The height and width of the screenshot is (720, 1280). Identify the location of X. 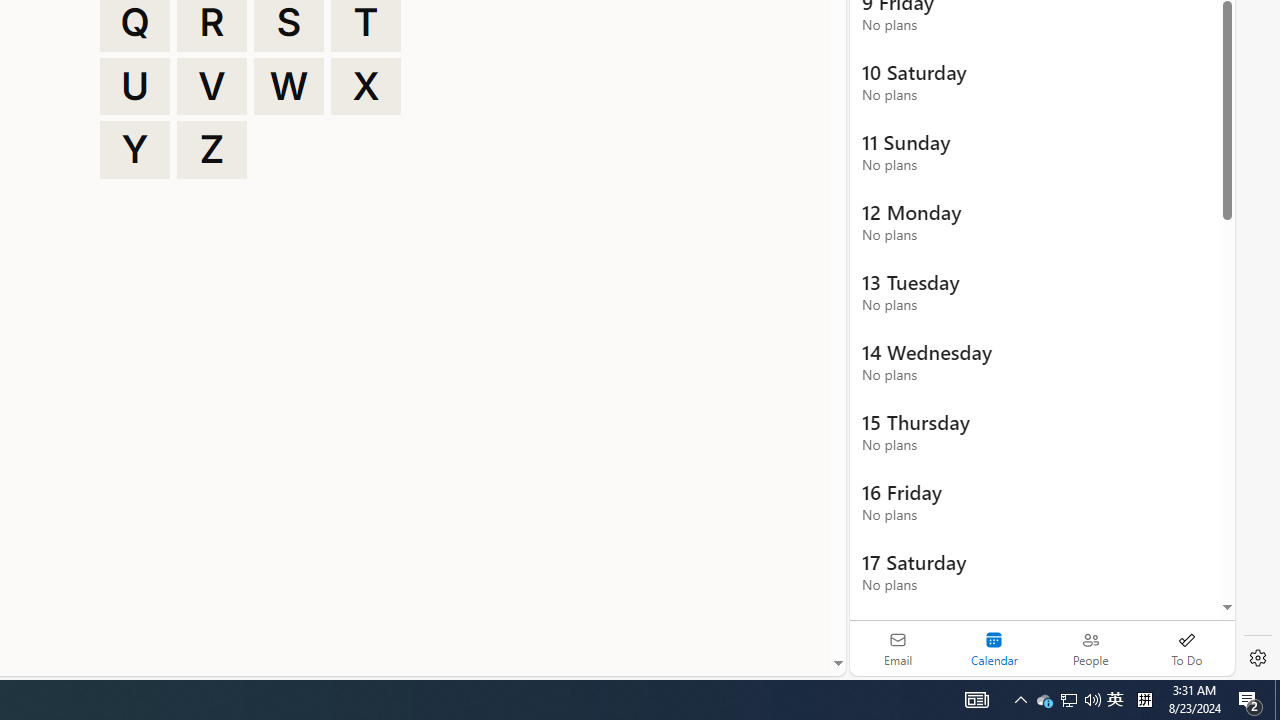
(366, 86).